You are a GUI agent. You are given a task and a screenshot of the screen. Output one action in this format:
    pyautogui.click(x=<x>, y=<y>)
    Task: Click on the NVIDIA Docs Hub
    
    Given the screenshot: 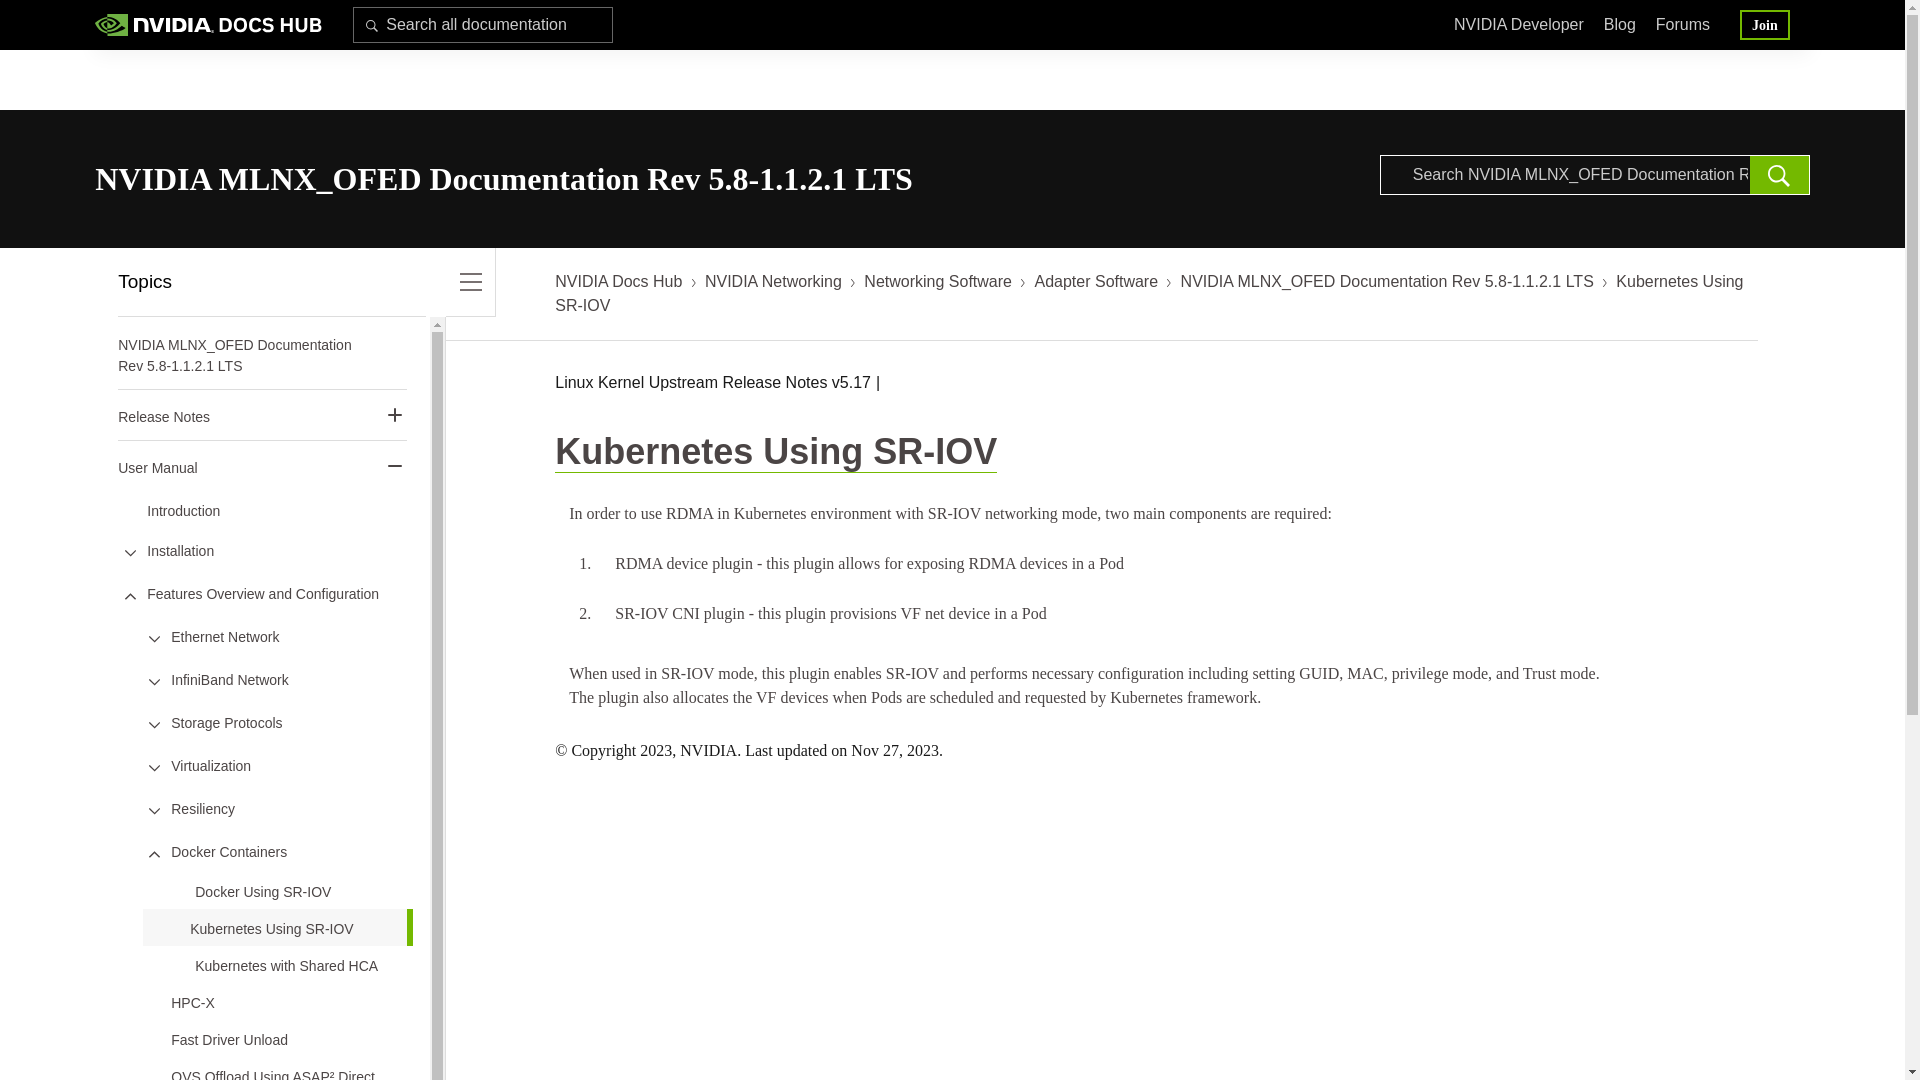 What is the action you would take?
    pyautogui.click(x=618, y=282)
    